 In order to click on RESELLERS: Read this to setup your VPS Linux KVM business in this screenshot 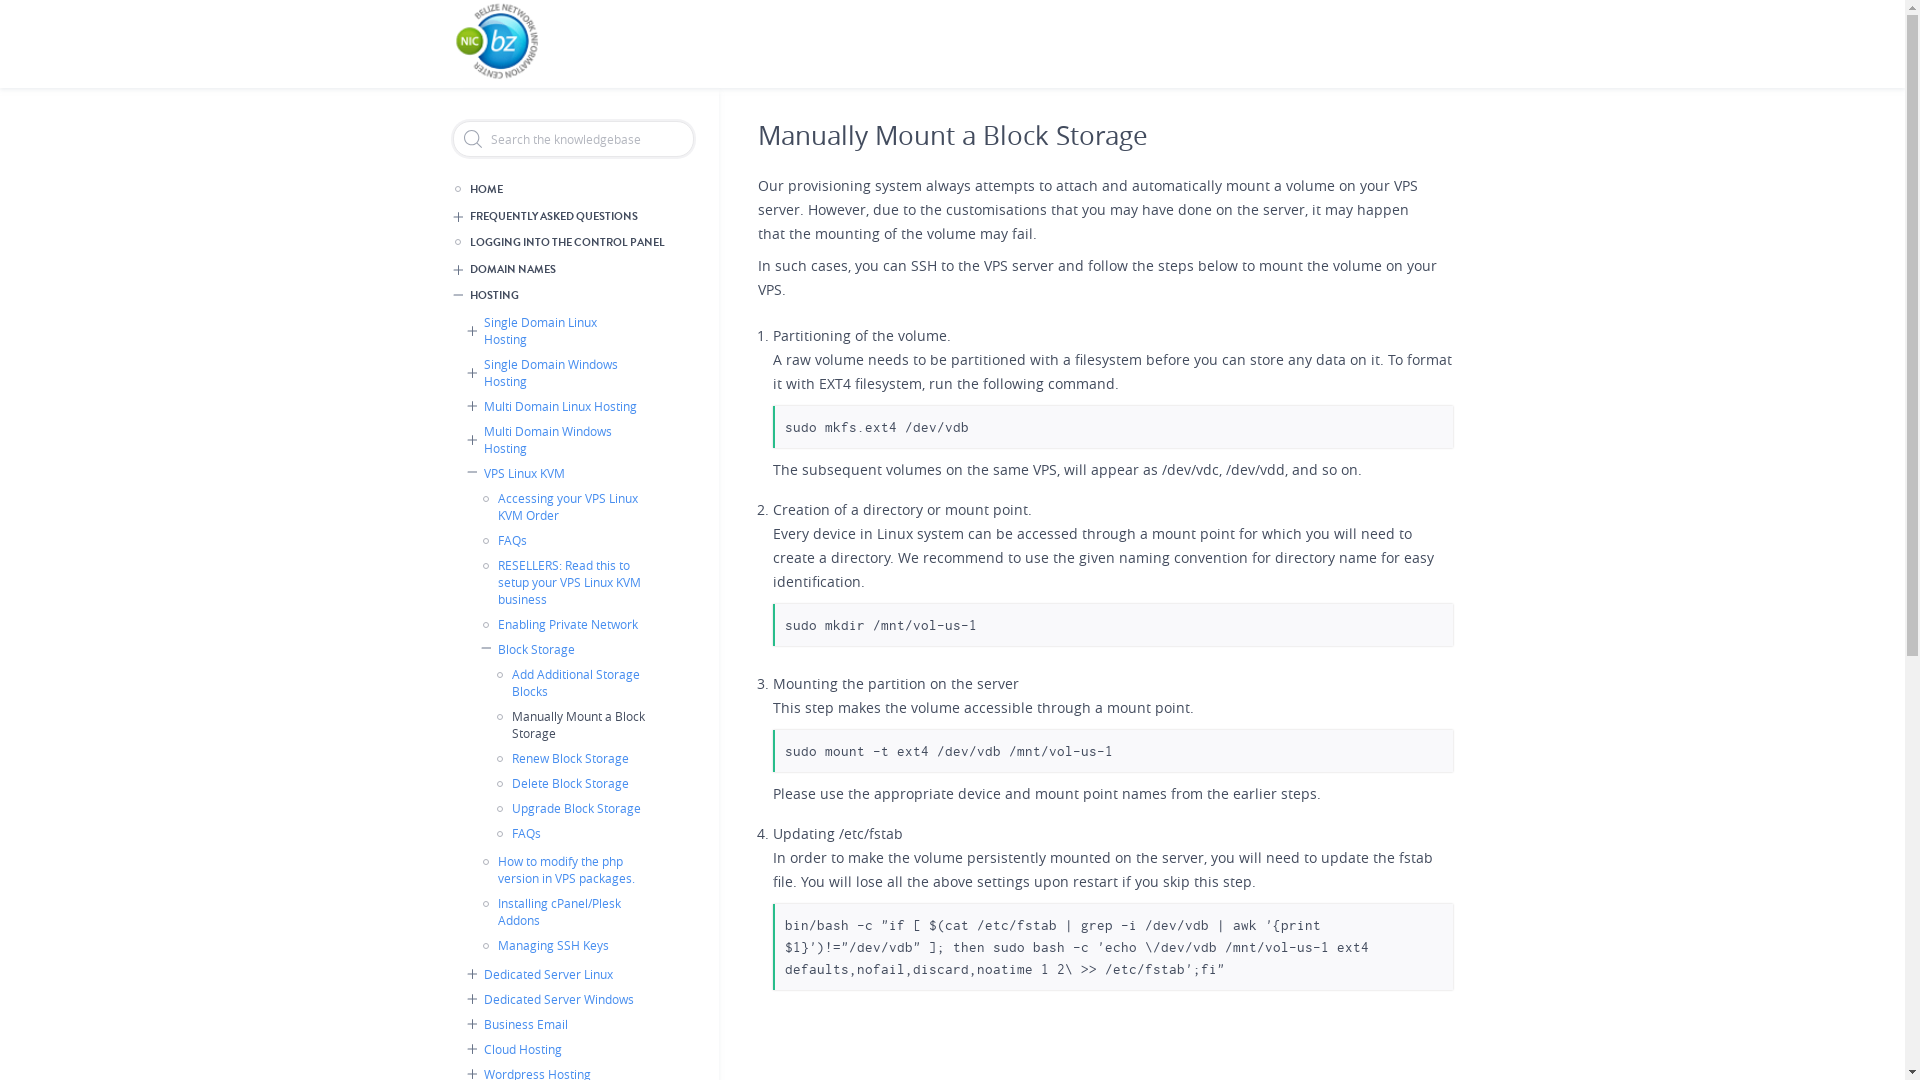, I will do `click(566, 582)`.